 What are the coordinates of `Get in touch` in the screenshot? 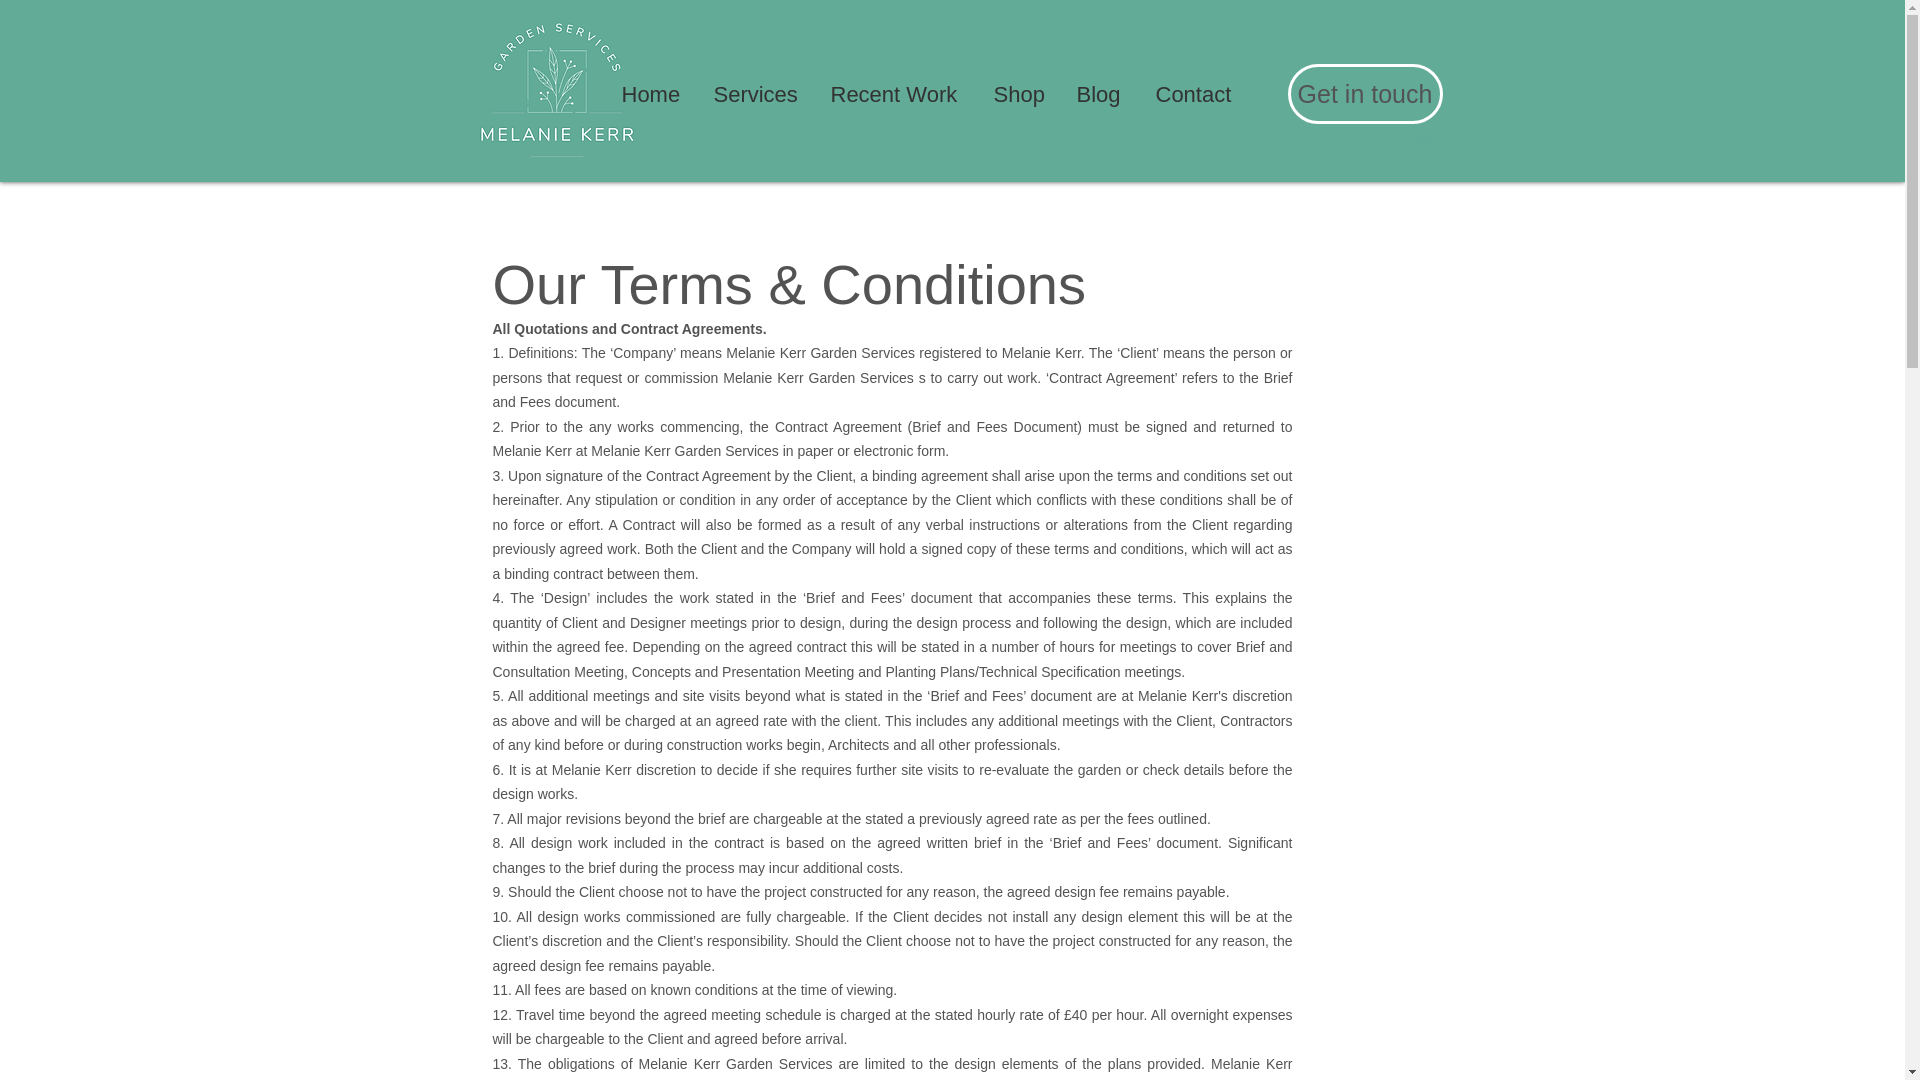 It's located at (1366, 94).